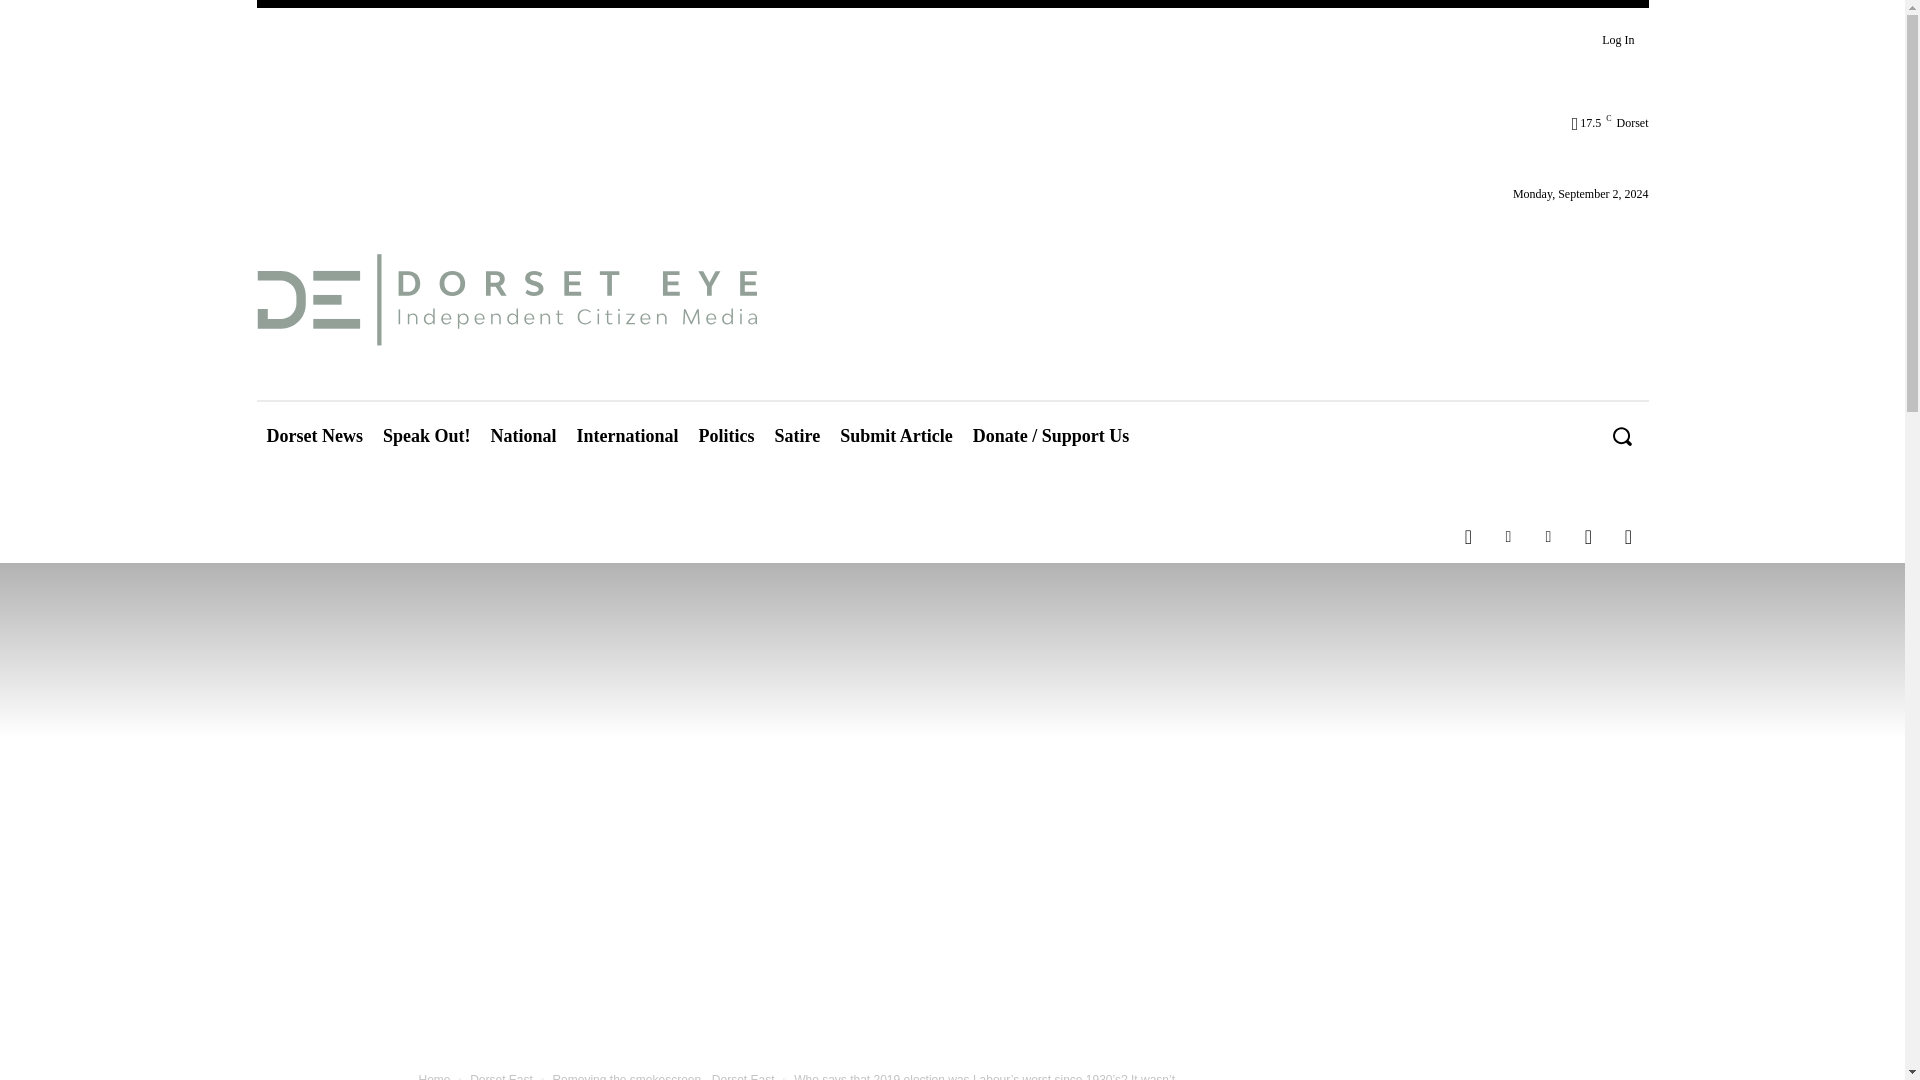 This screenshot has width=1920, height=1080. Describe the element at coordinates (896, 436) in the screenshot. I see `Submit Article` at that location.